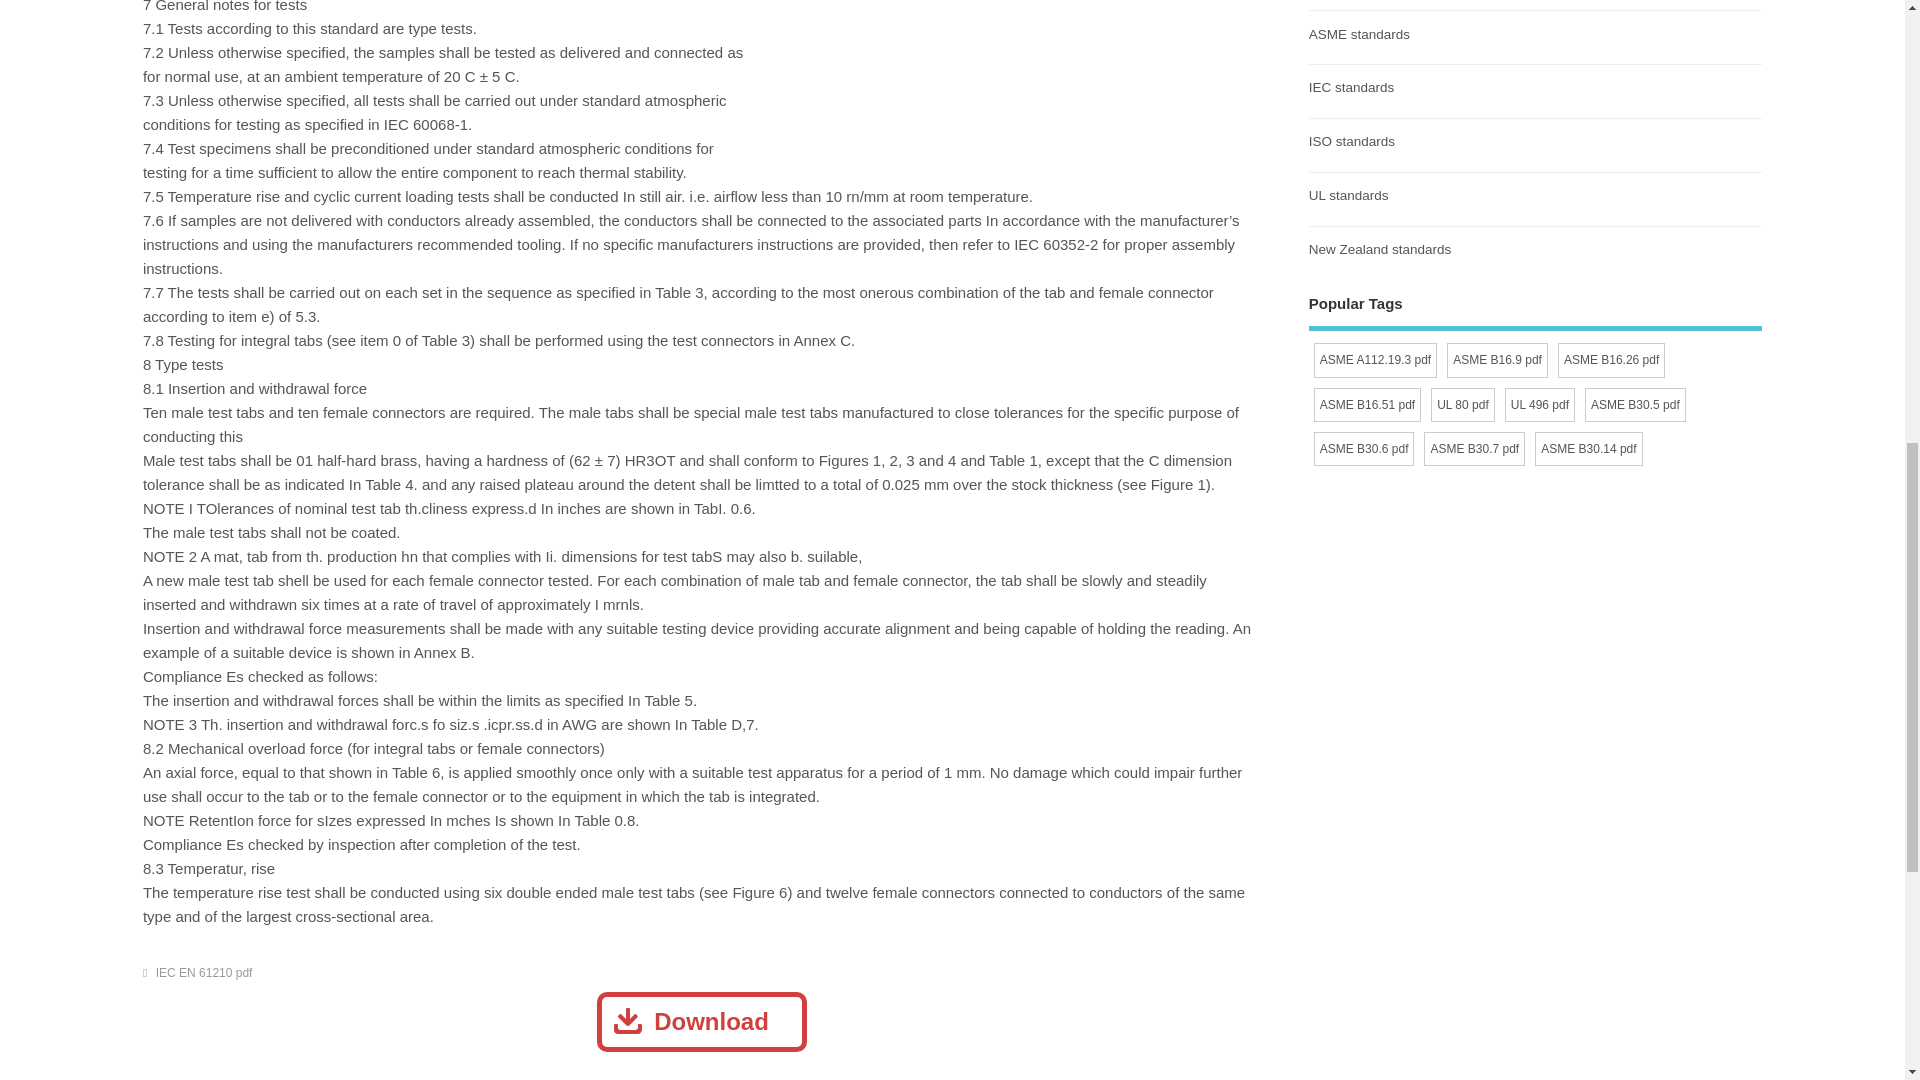 The image size is (1920, 1080). I want to click on ASME B30.7 pdf, so click(1474, 448).